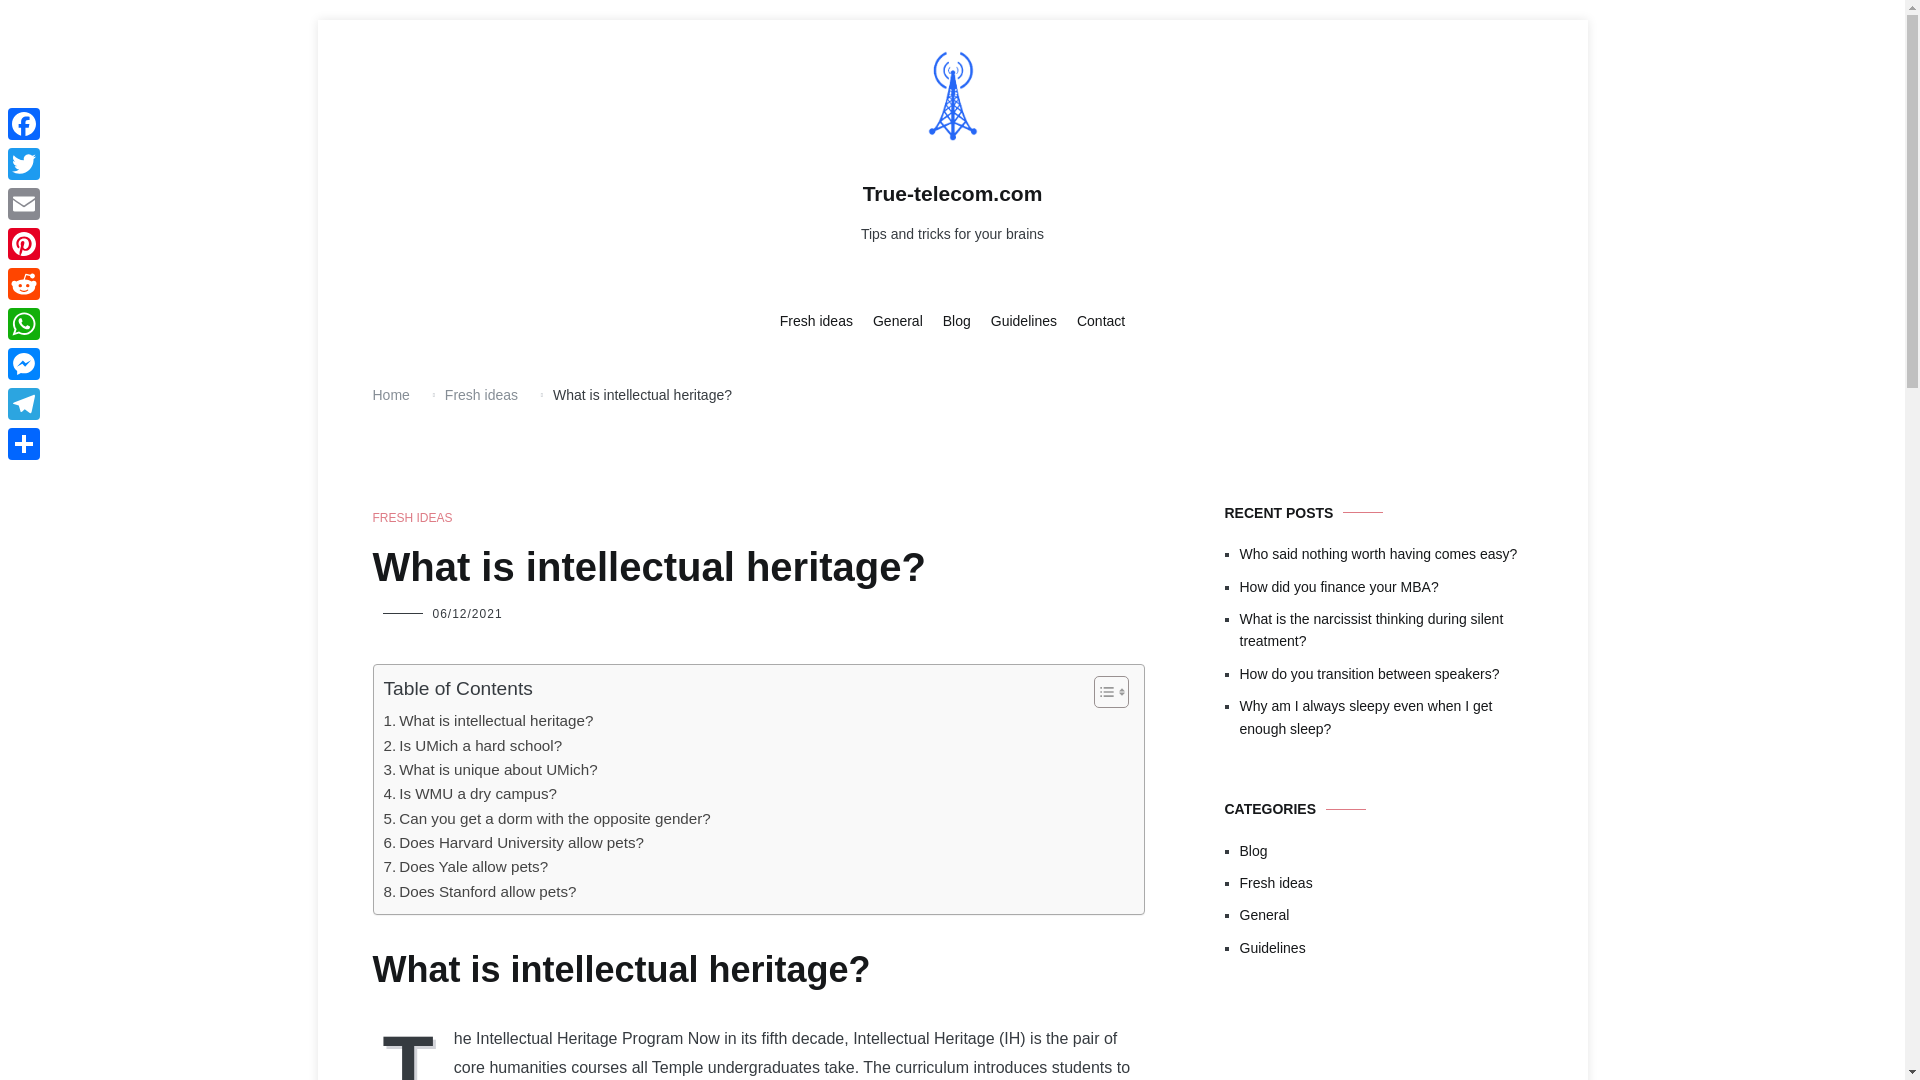 This screenshot has width=1920, height=1080. Describe the element at coordinates (466, 867) in the screenshot. I see `Does Yale allow pets?` at that location.